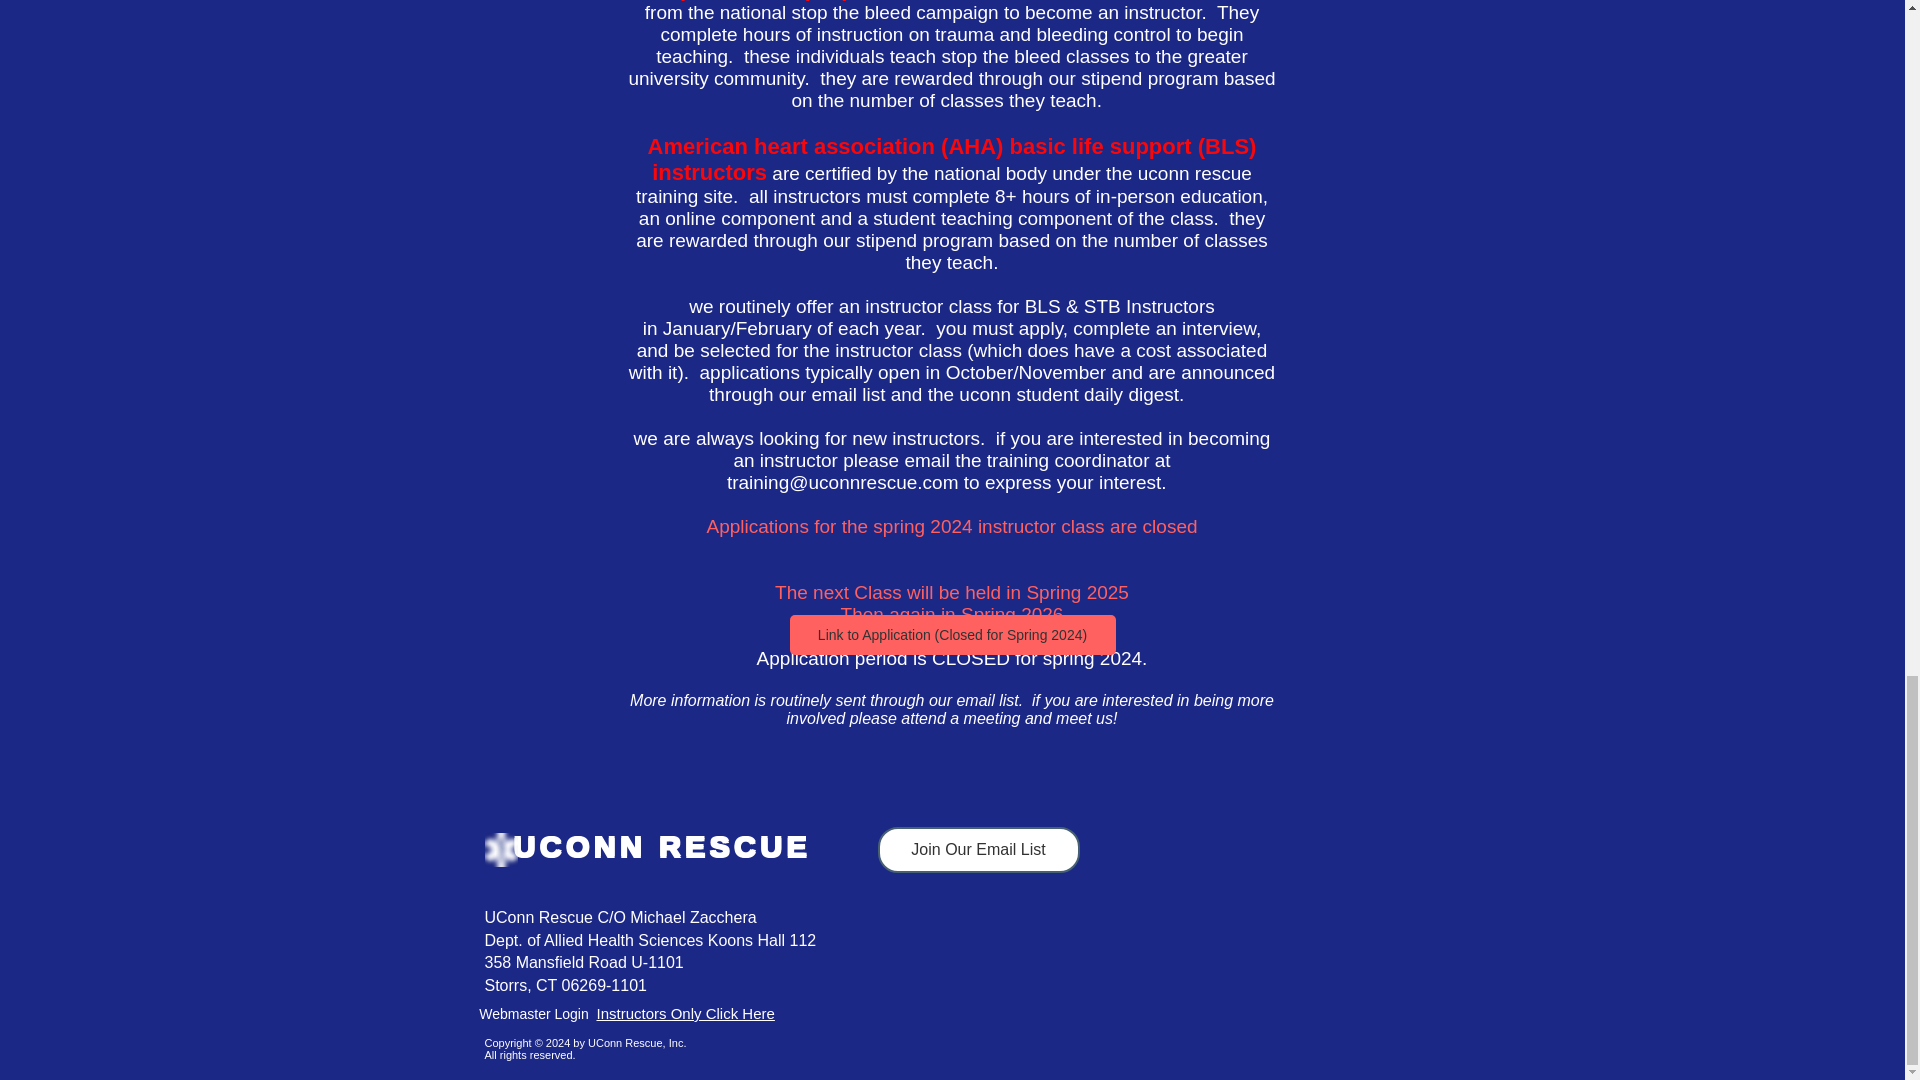 The image size is (1920, 1080). Describe the element at coordinates (684, 1013) in the screenshot. I see `Instructors Only Click Here` at that location.